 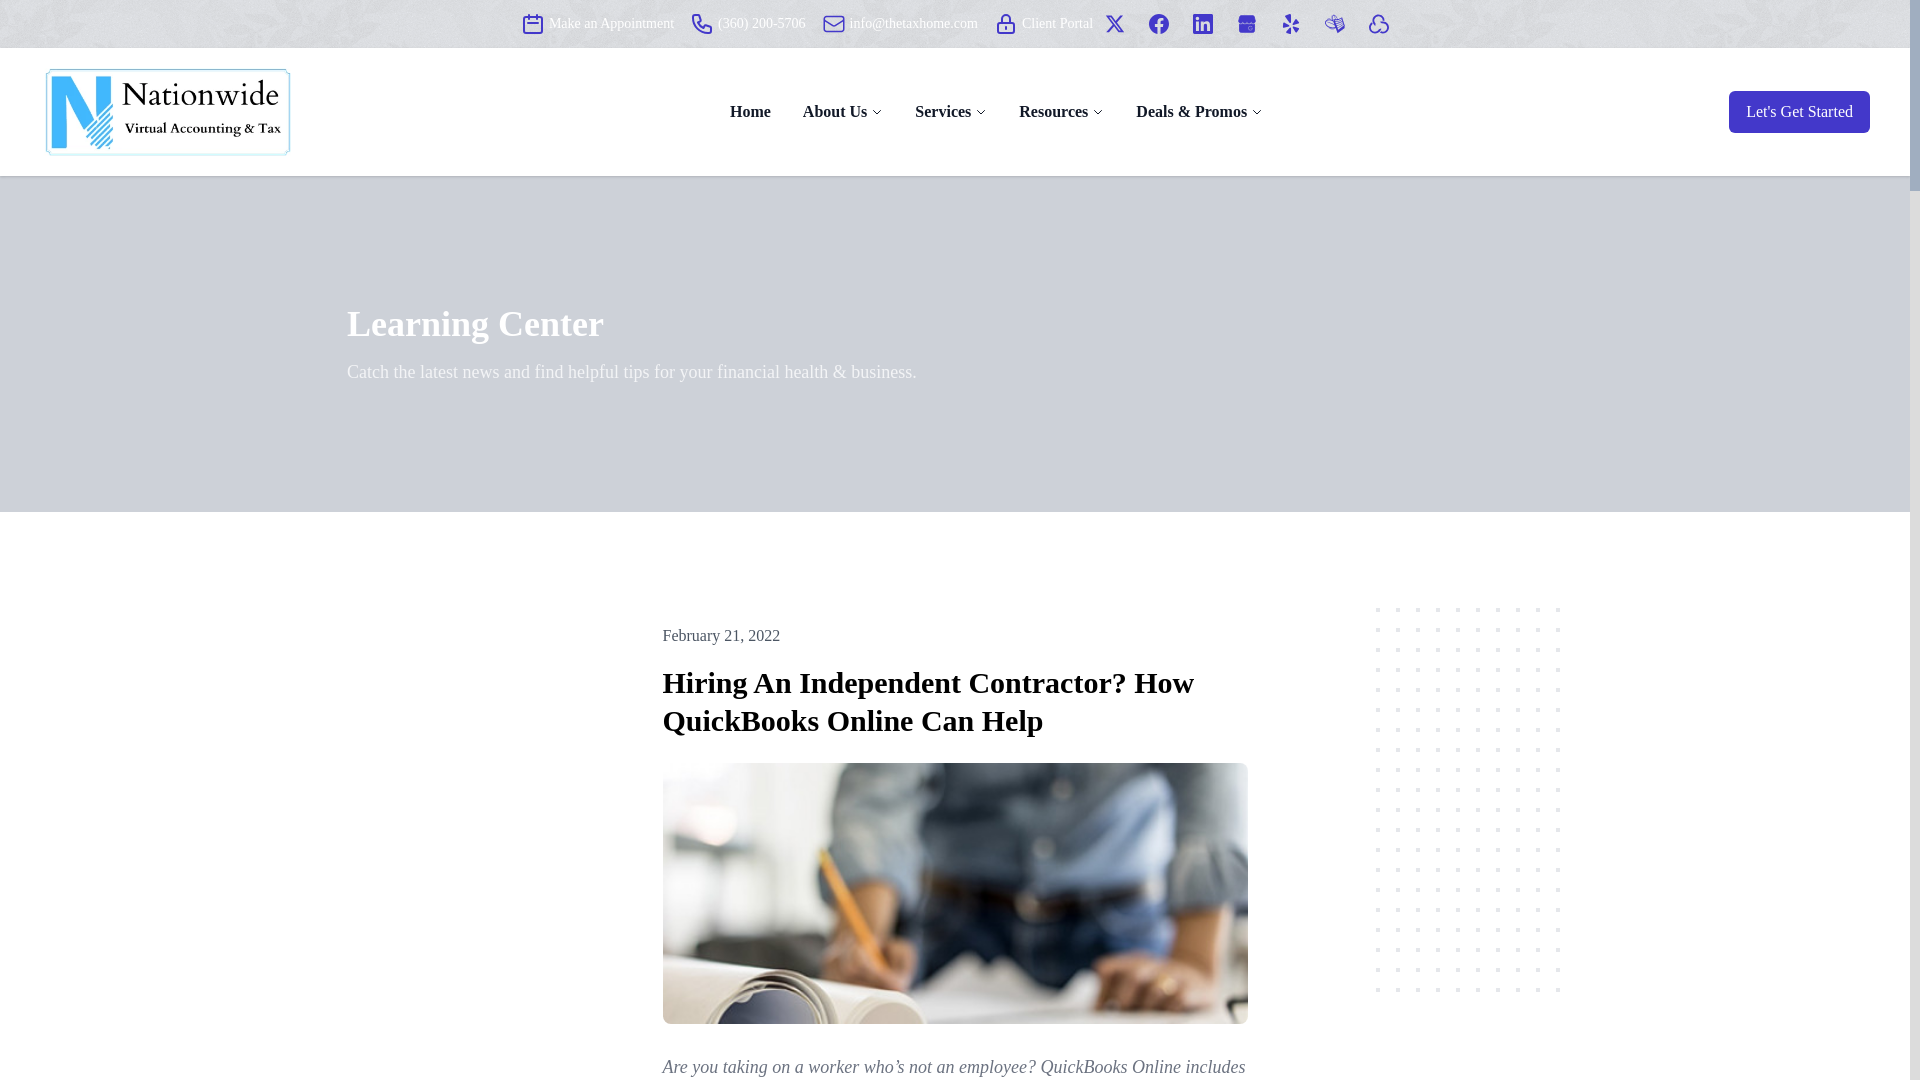 What do you see at coordinates (596, 23) in the screenshot?
I see `Make an Appointment` at bounding box center [596, 23].